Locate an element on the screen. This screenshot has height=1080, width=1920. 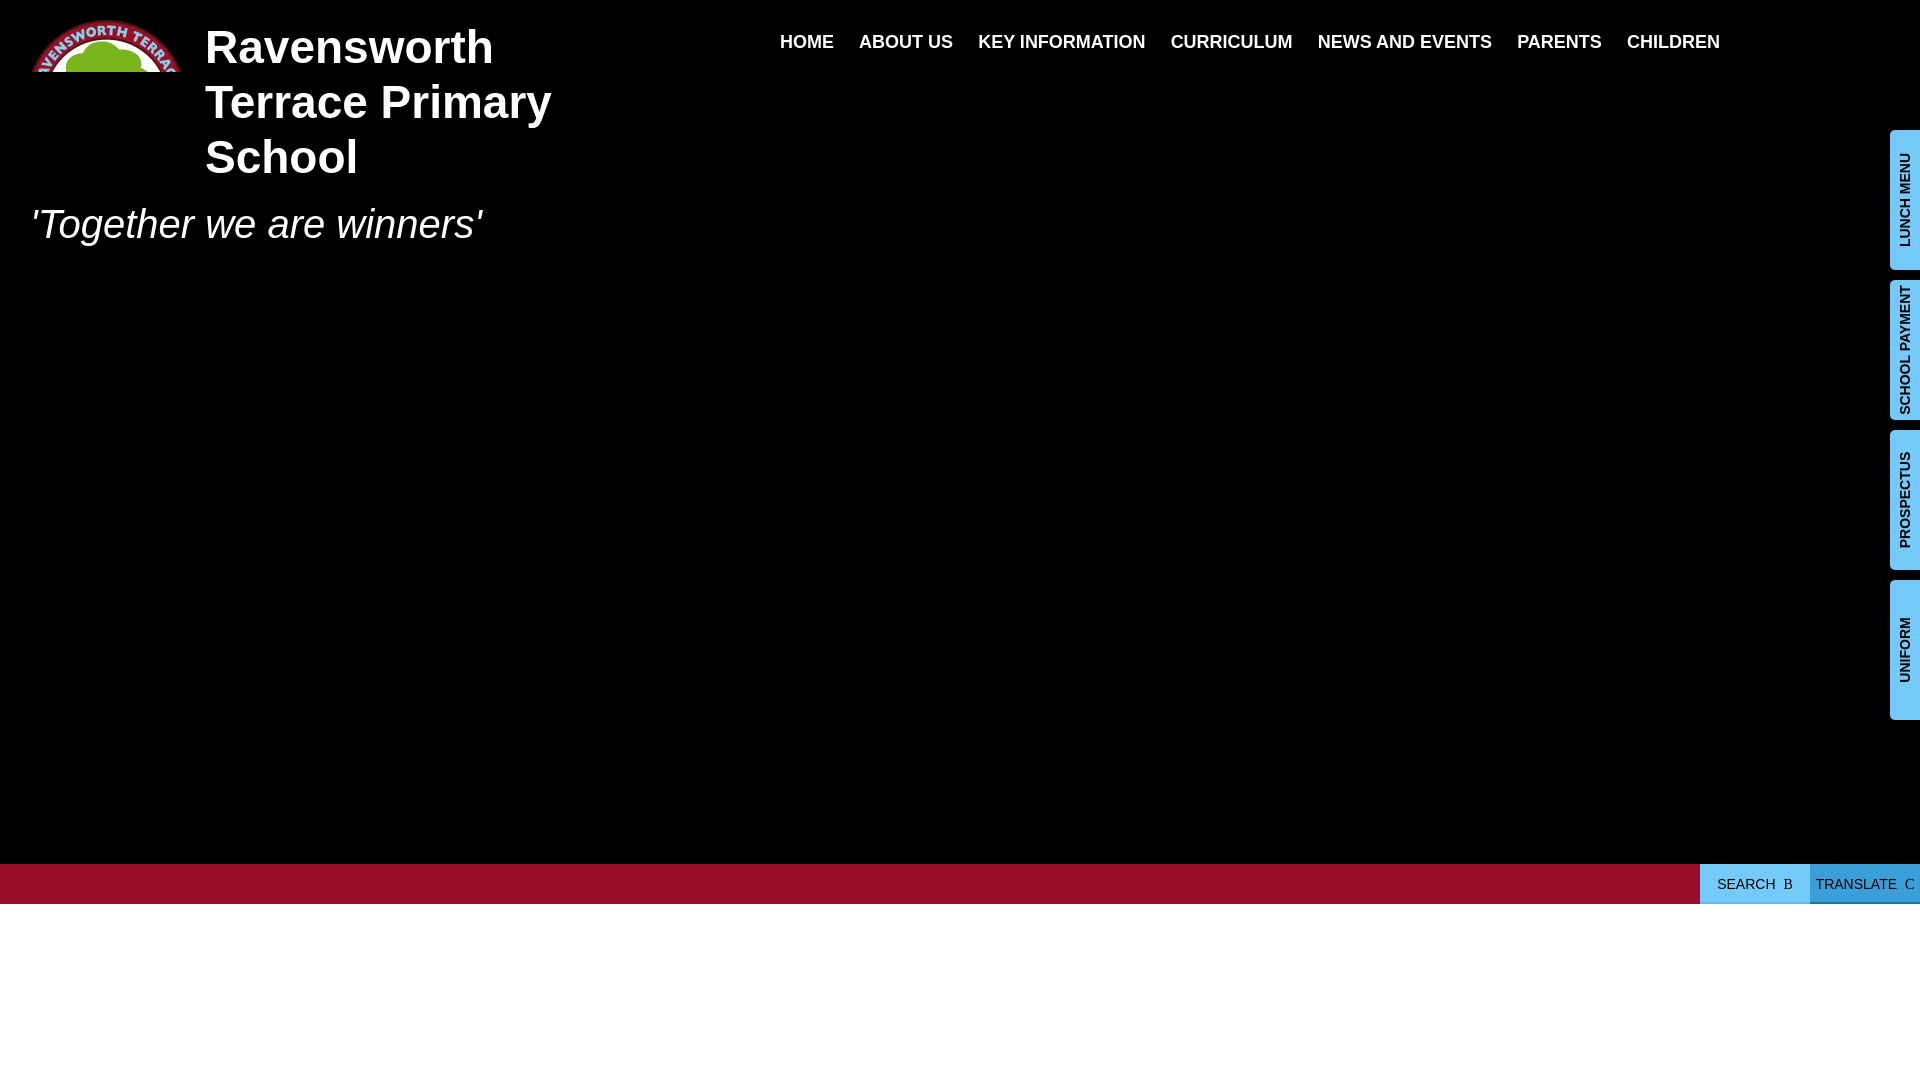
HOME is located at coordinates (806, 42).